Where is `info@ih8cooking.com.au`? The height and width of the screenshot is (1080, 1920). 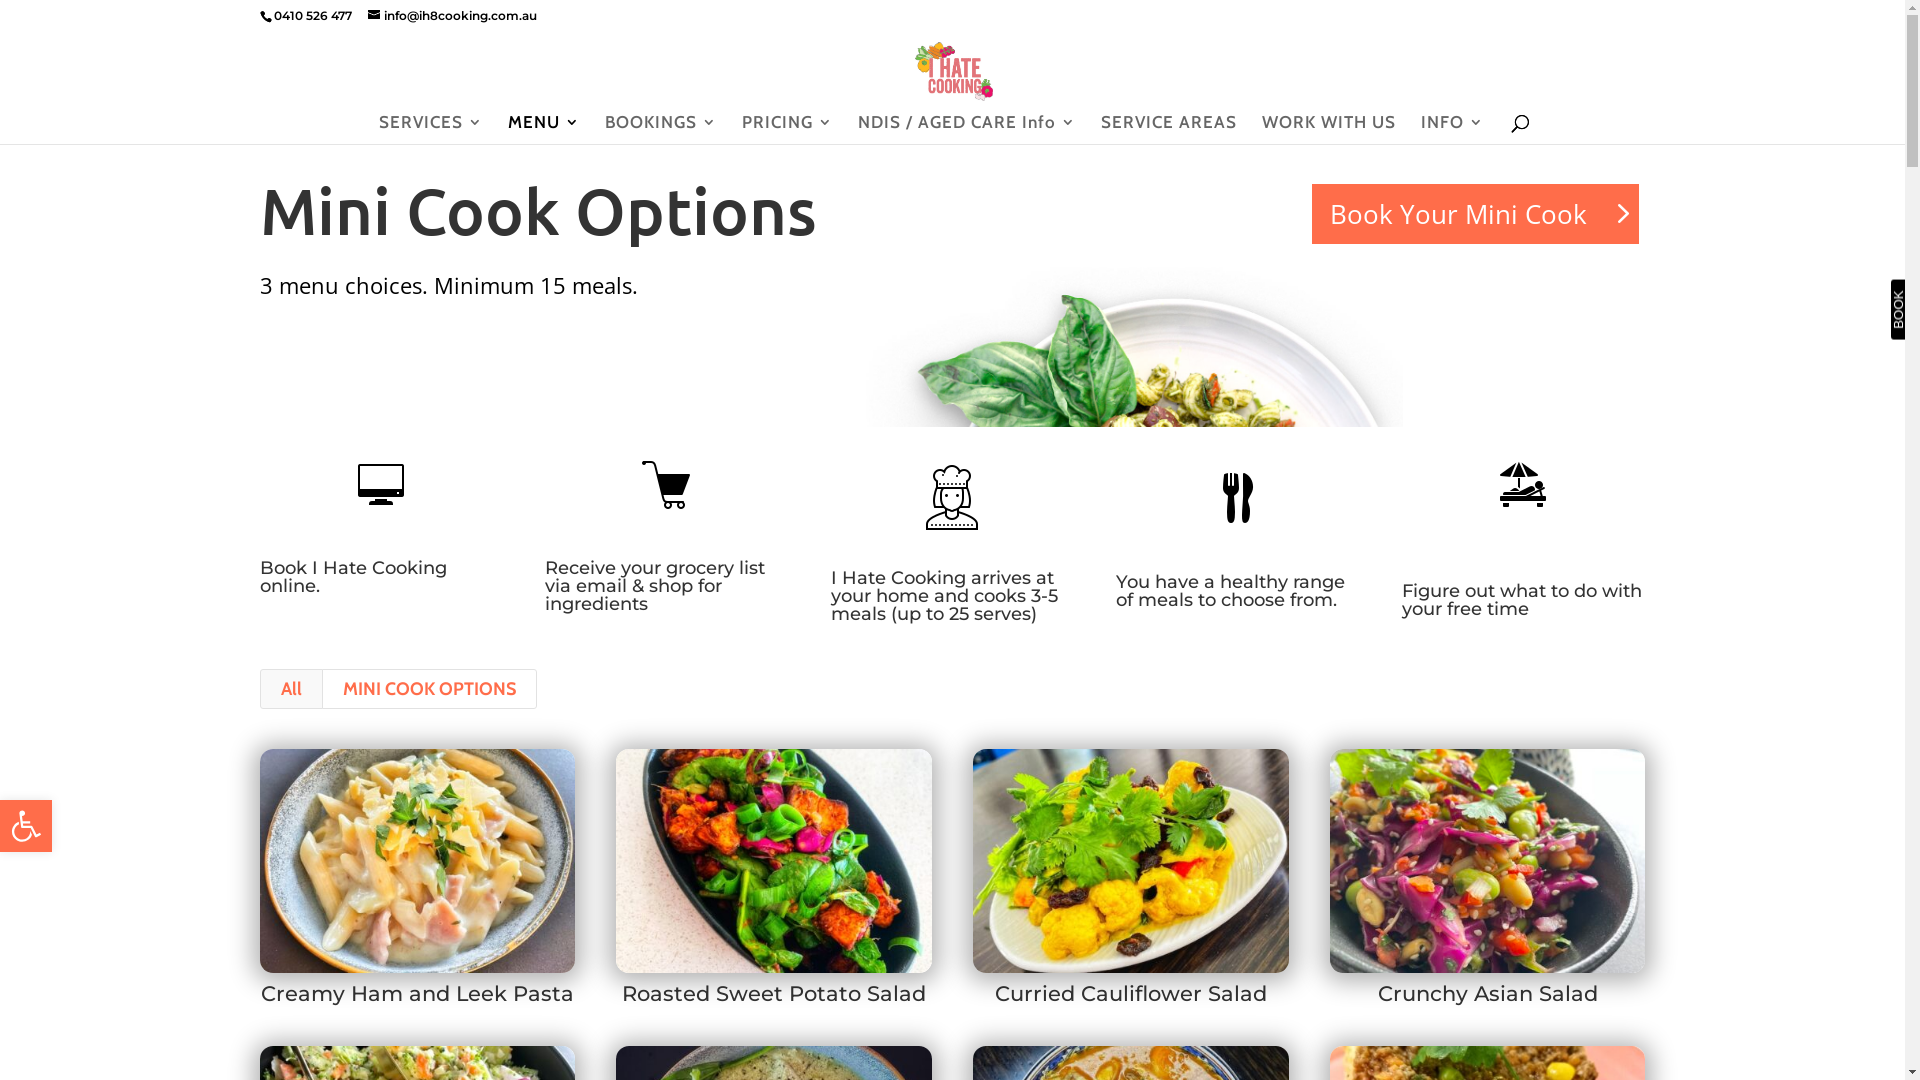
info@ih8cooking.com.au is located at coordinates (452, 16).